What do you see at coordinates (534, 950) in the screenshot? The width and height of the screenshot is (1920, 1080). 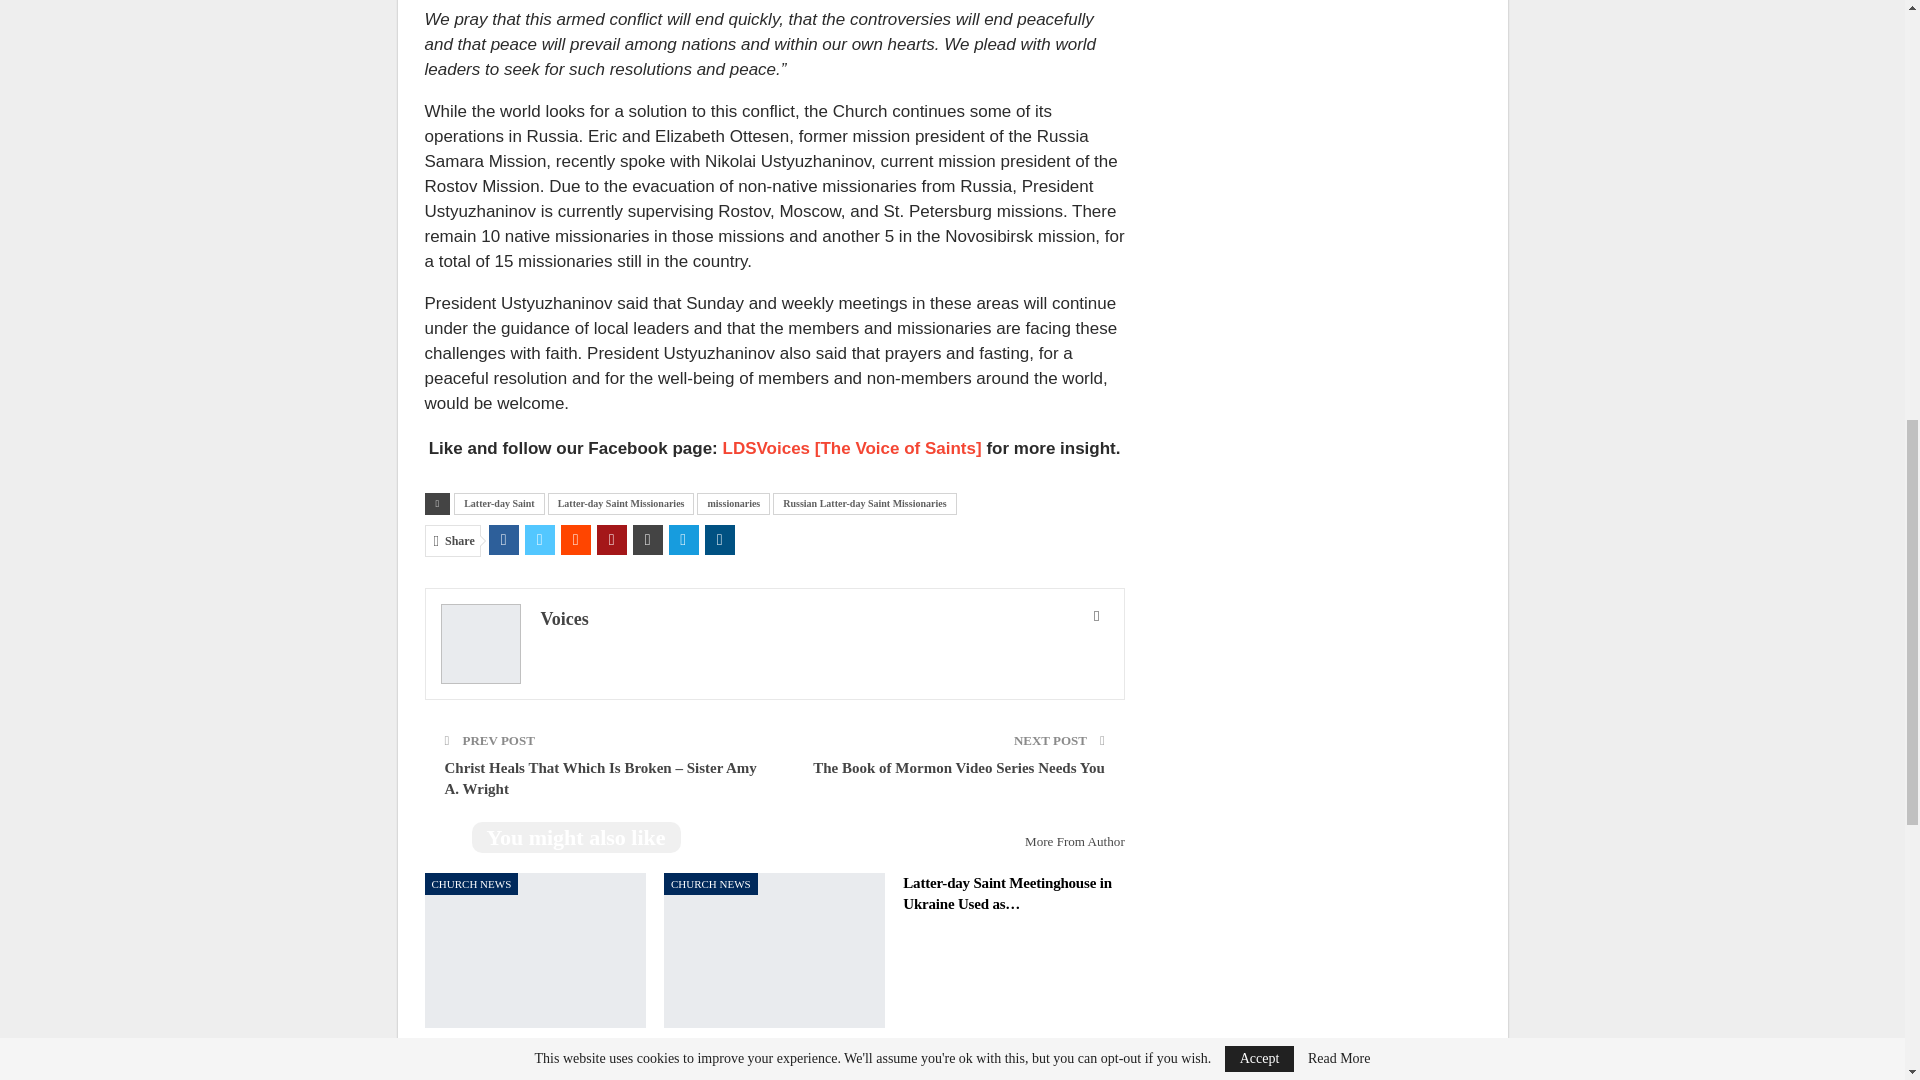 I see `Latter-day Saint Volunteers Aid in Florida Hurricane Cleanup` at bounding box center [534, 950].